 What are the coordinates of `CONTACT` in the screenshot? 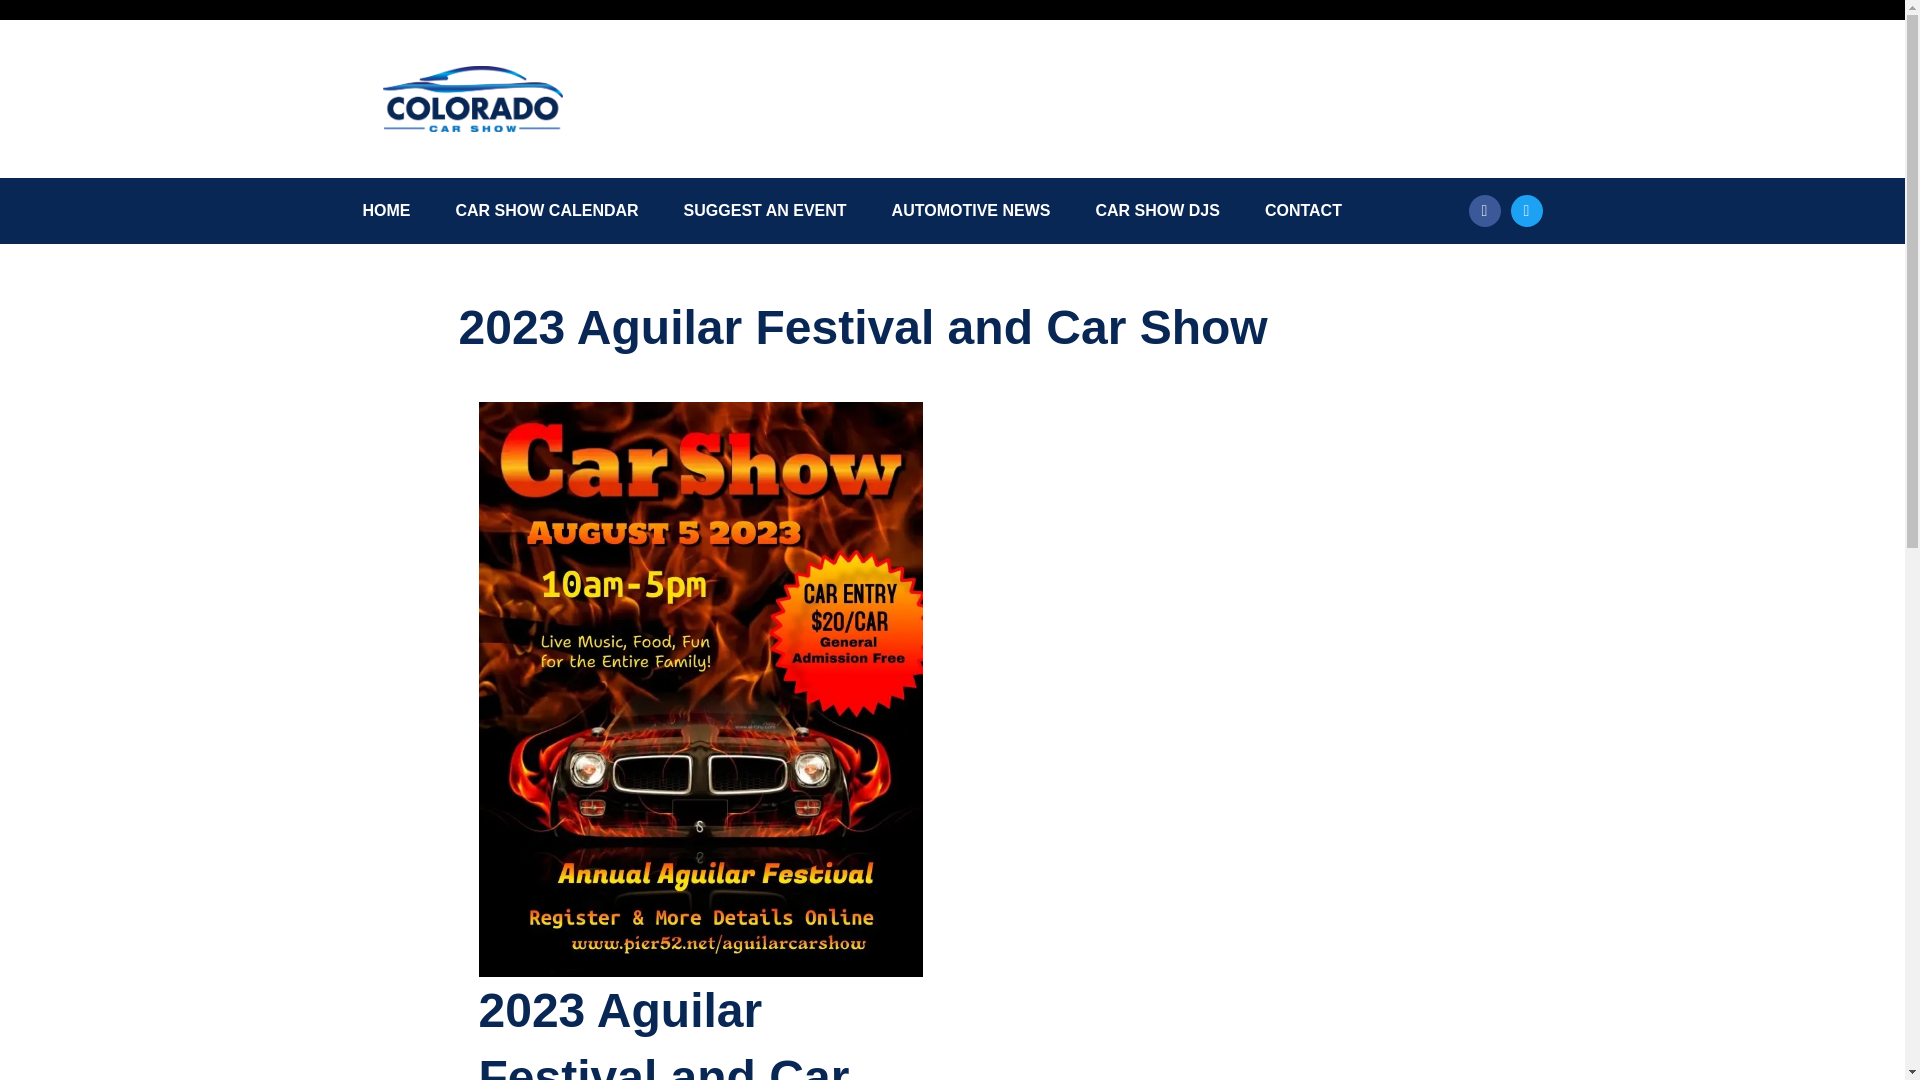 It's located at (1304, 210).